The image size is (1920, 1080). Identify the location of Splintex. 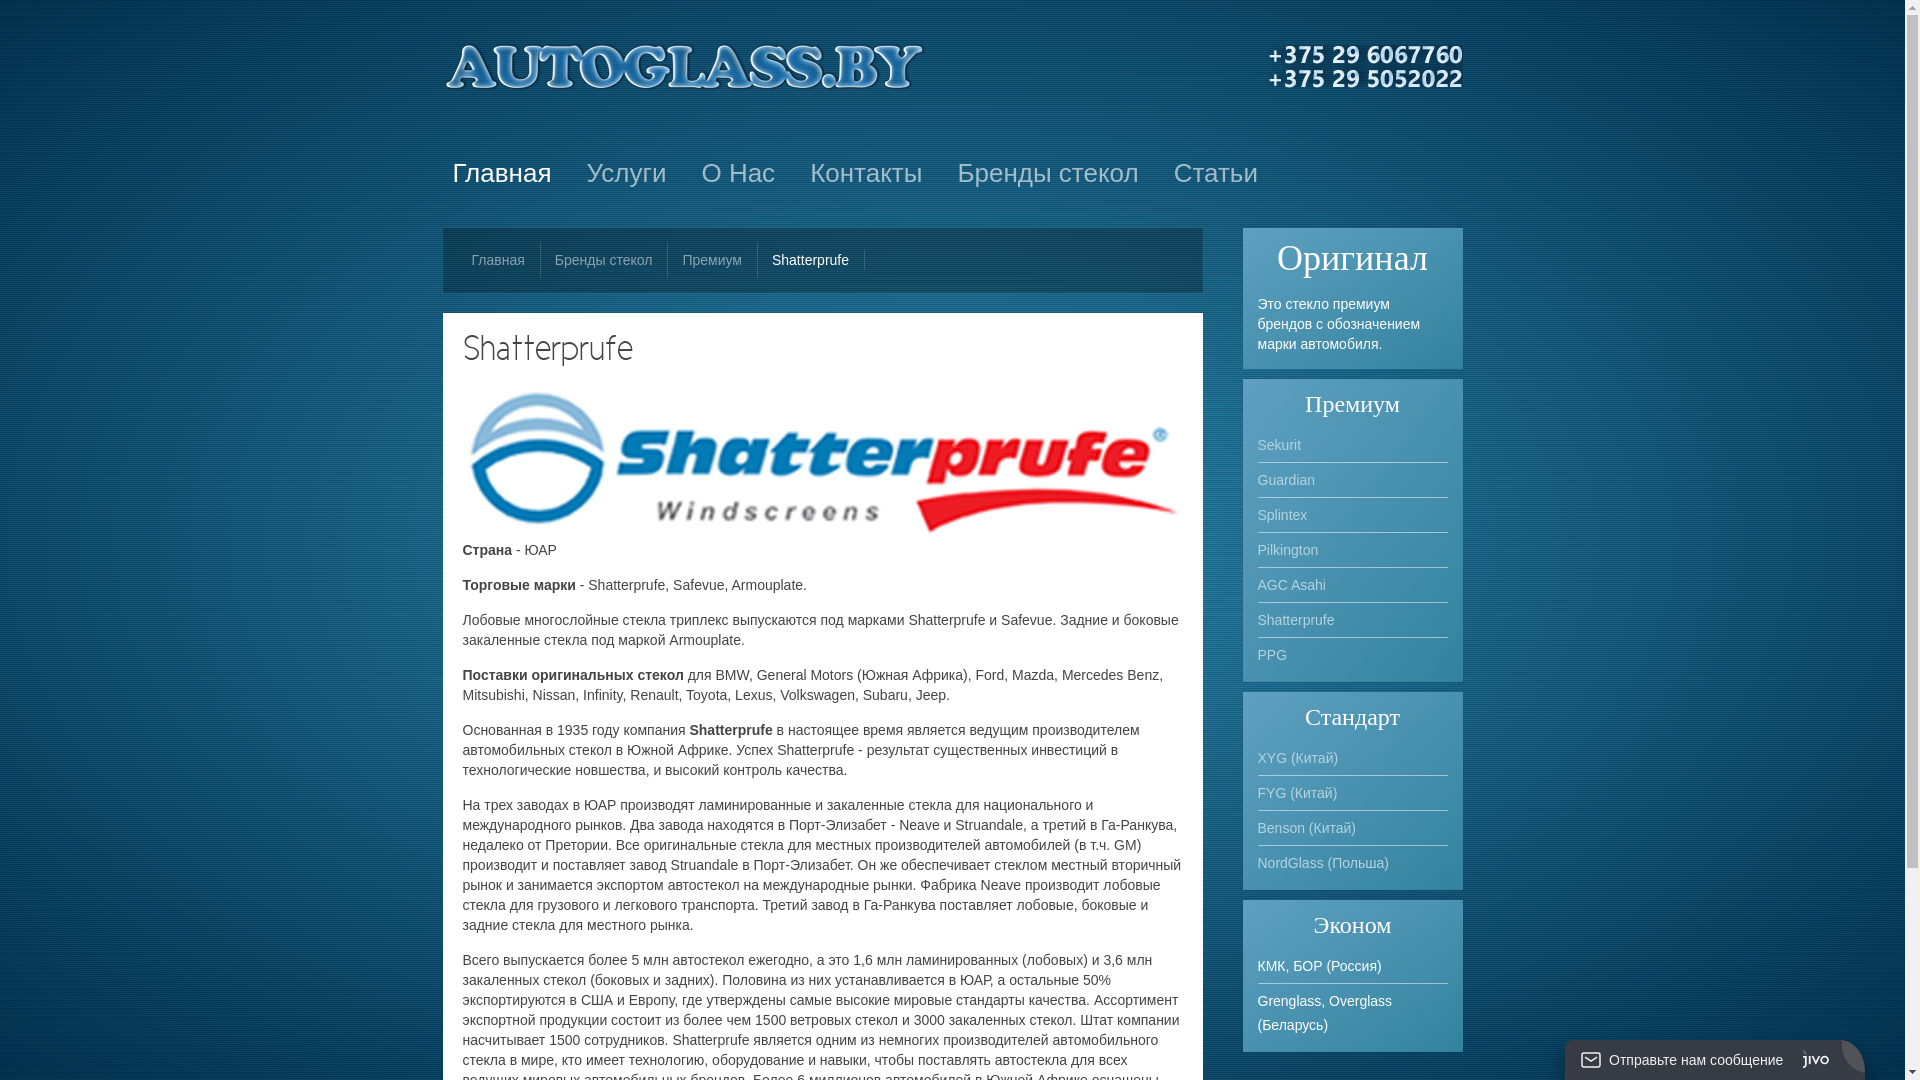
(1353, 515).